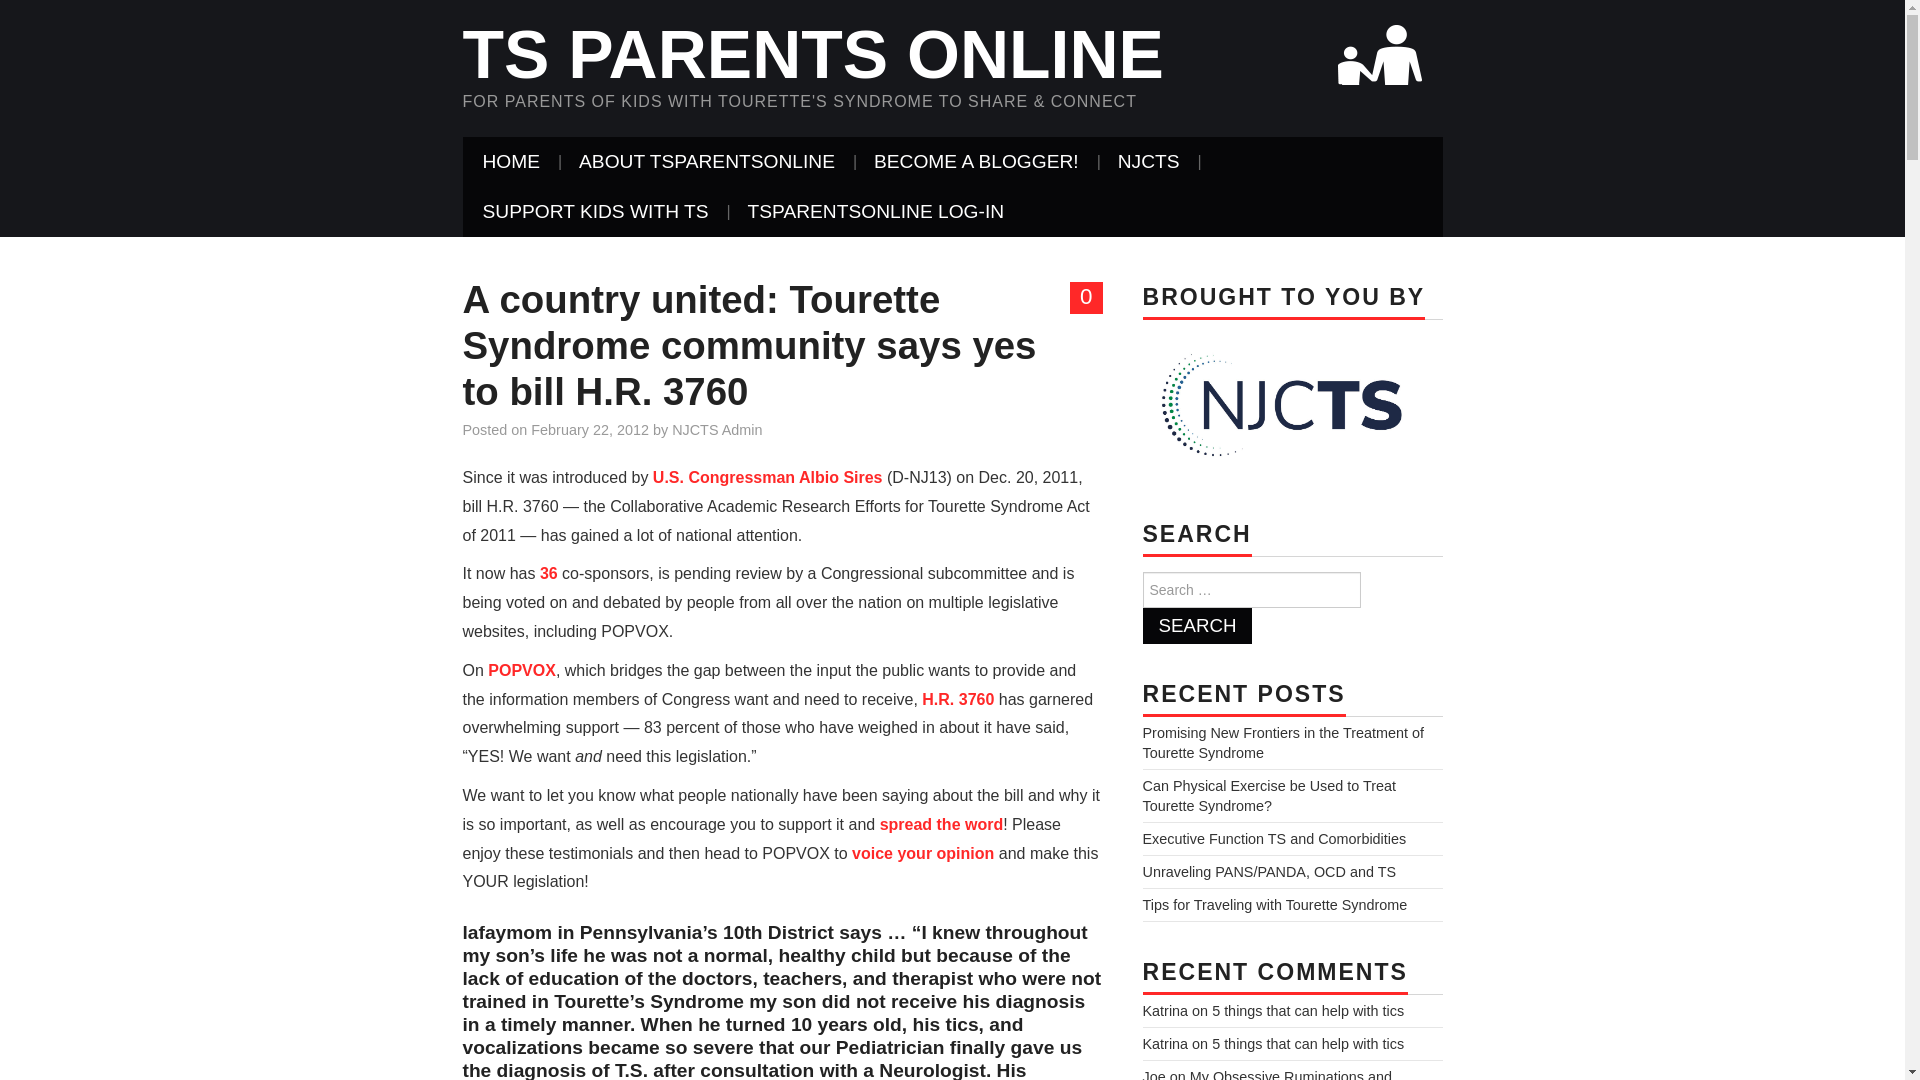 The image size is (1920, 1080). What do you see at coordinates (594, 211) in the screenshot?
I see `SUPPORT KIDS WITH TS` at bounding box center [594, 211].